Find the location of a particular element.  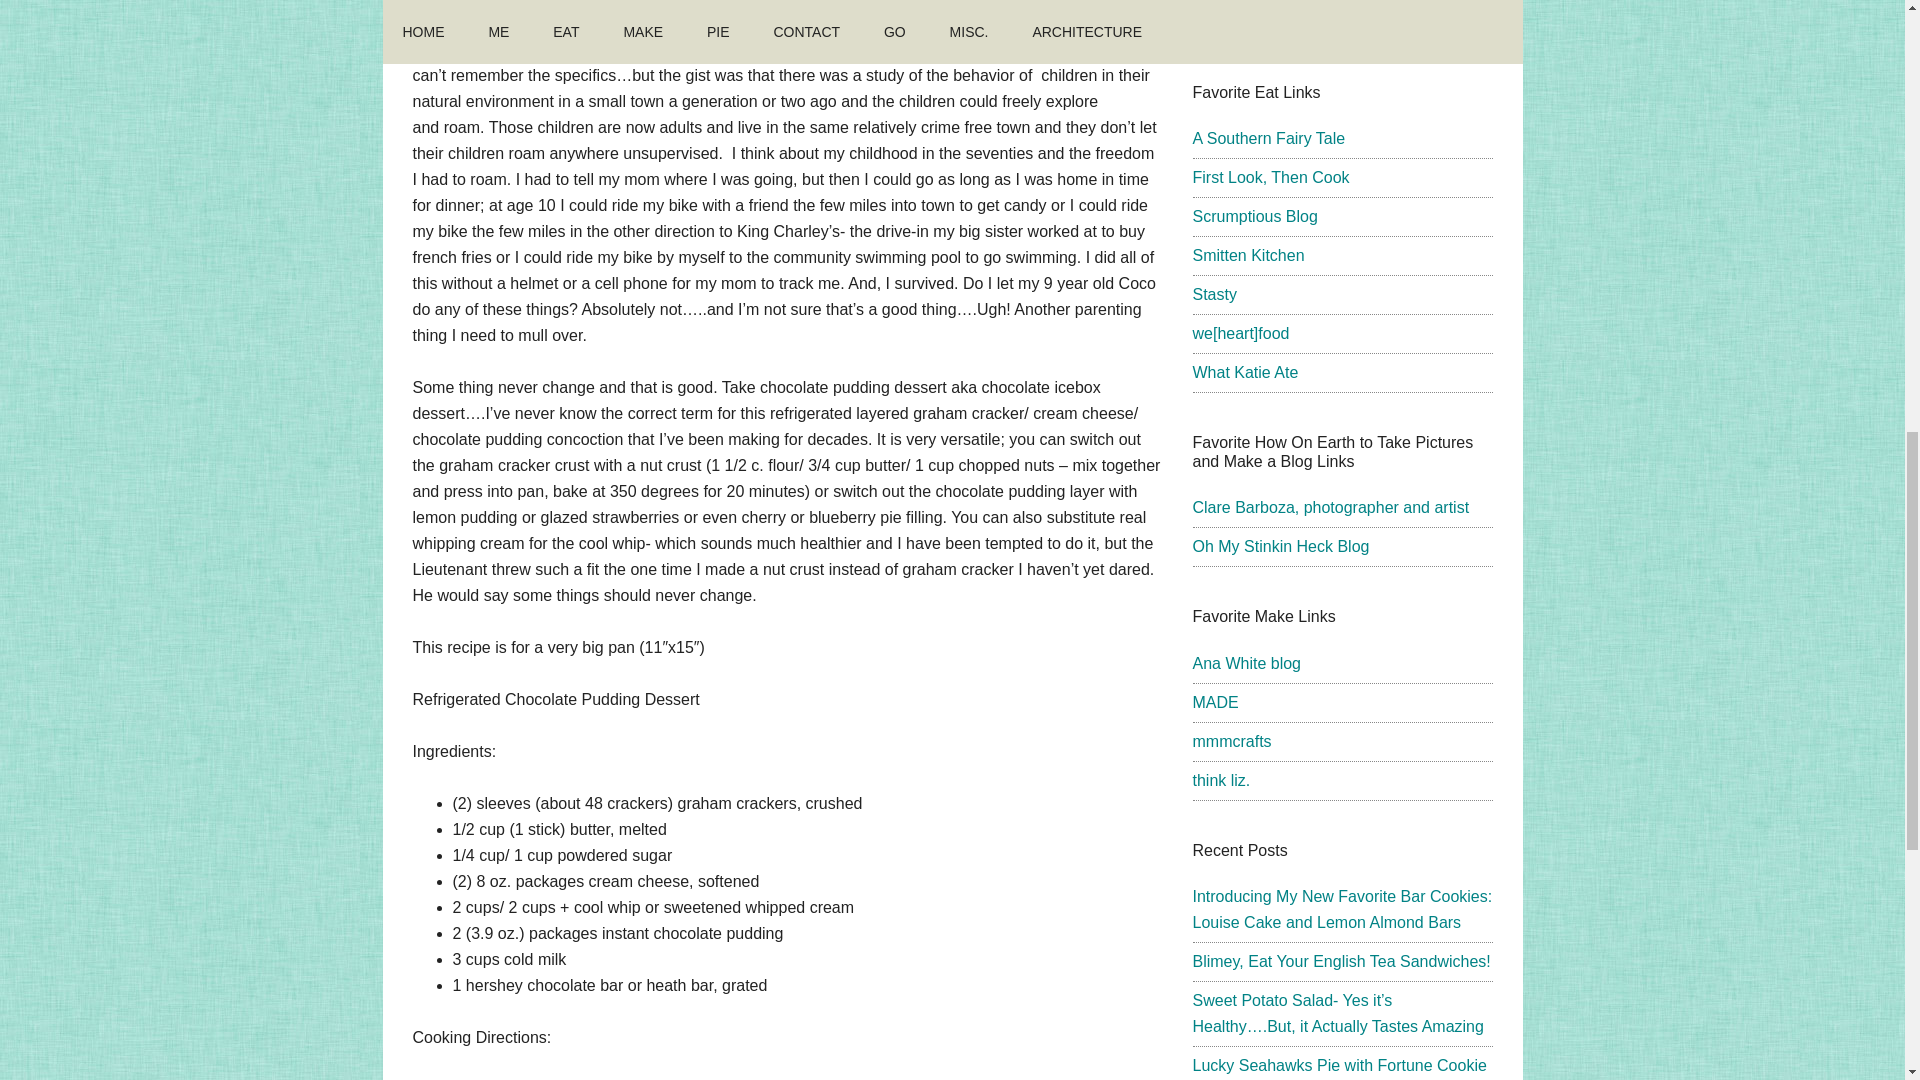

What Katie Ate is located at coordinates (1244, 372).